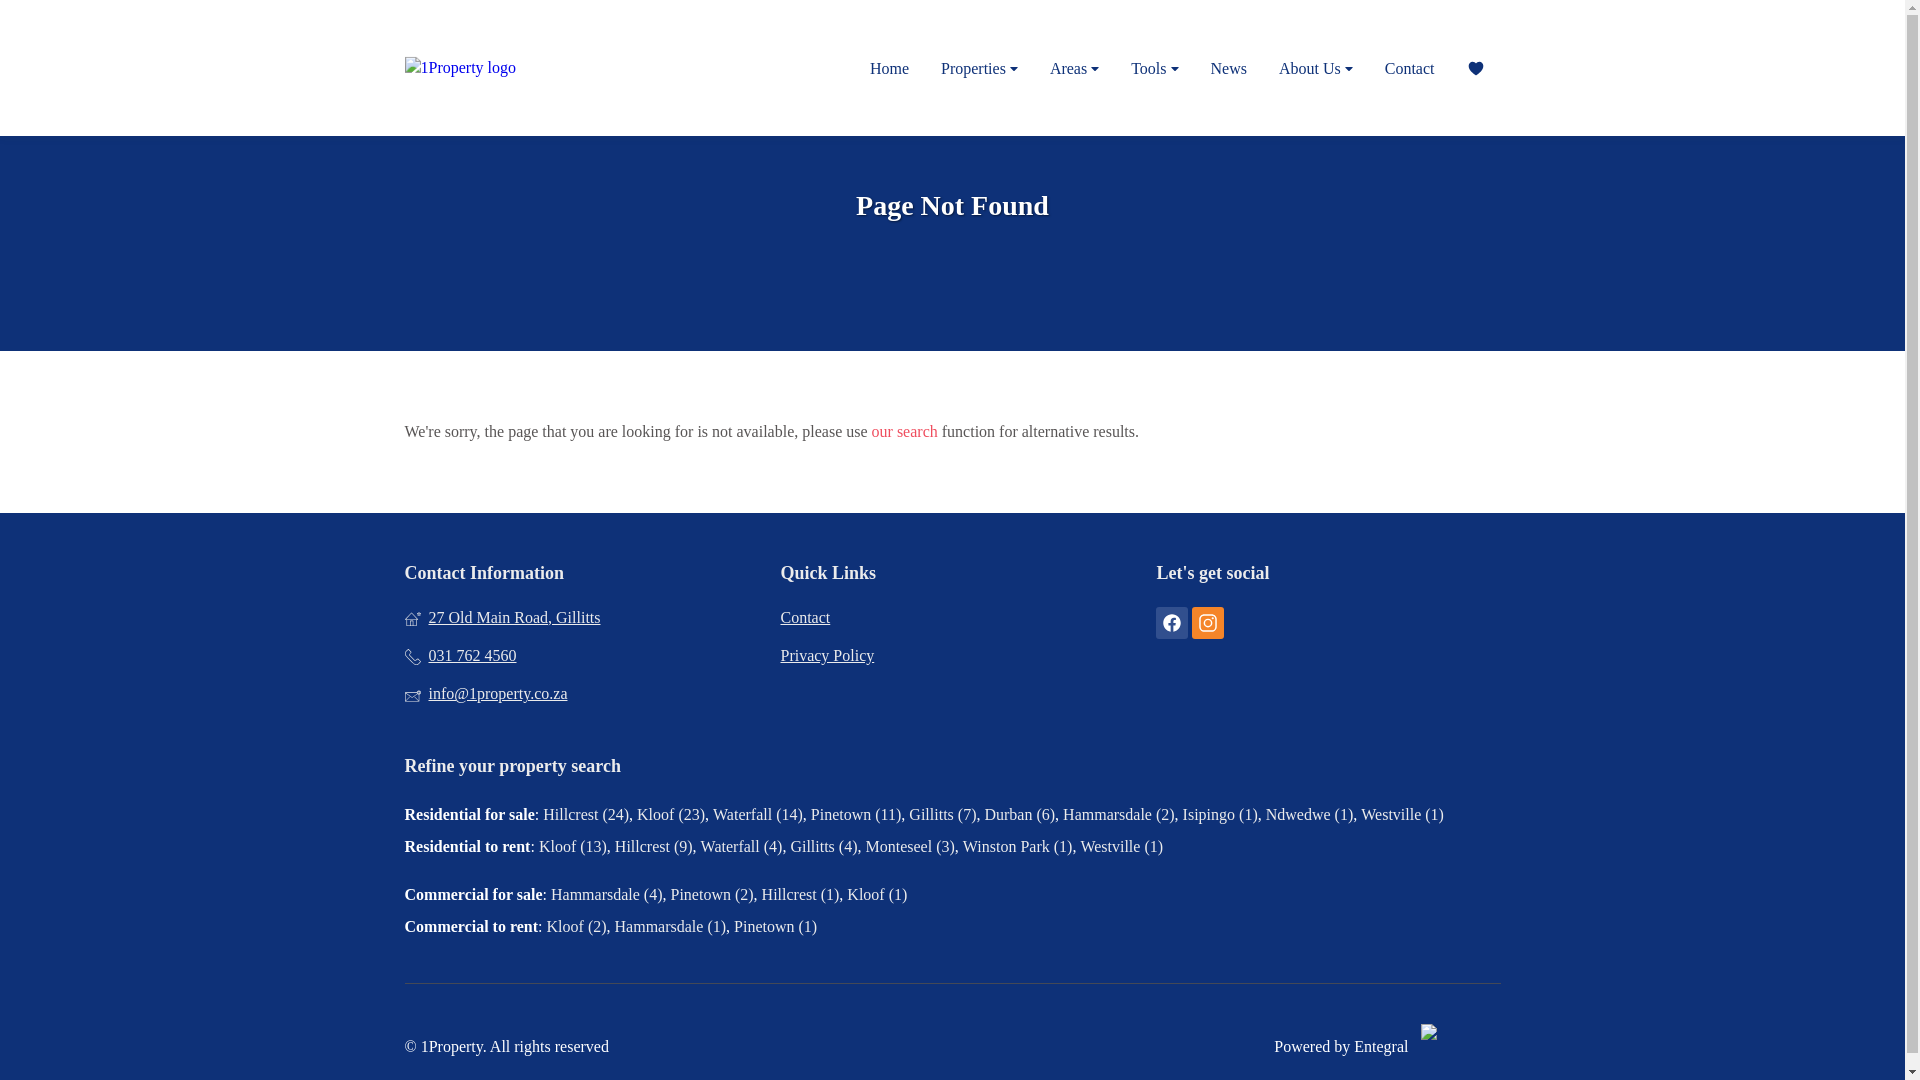 The height and width of the screenshot is (1080, 1920). Describe the element at coordinates (576, 656) in the screenshot. I see `031 762 4560` at that location.